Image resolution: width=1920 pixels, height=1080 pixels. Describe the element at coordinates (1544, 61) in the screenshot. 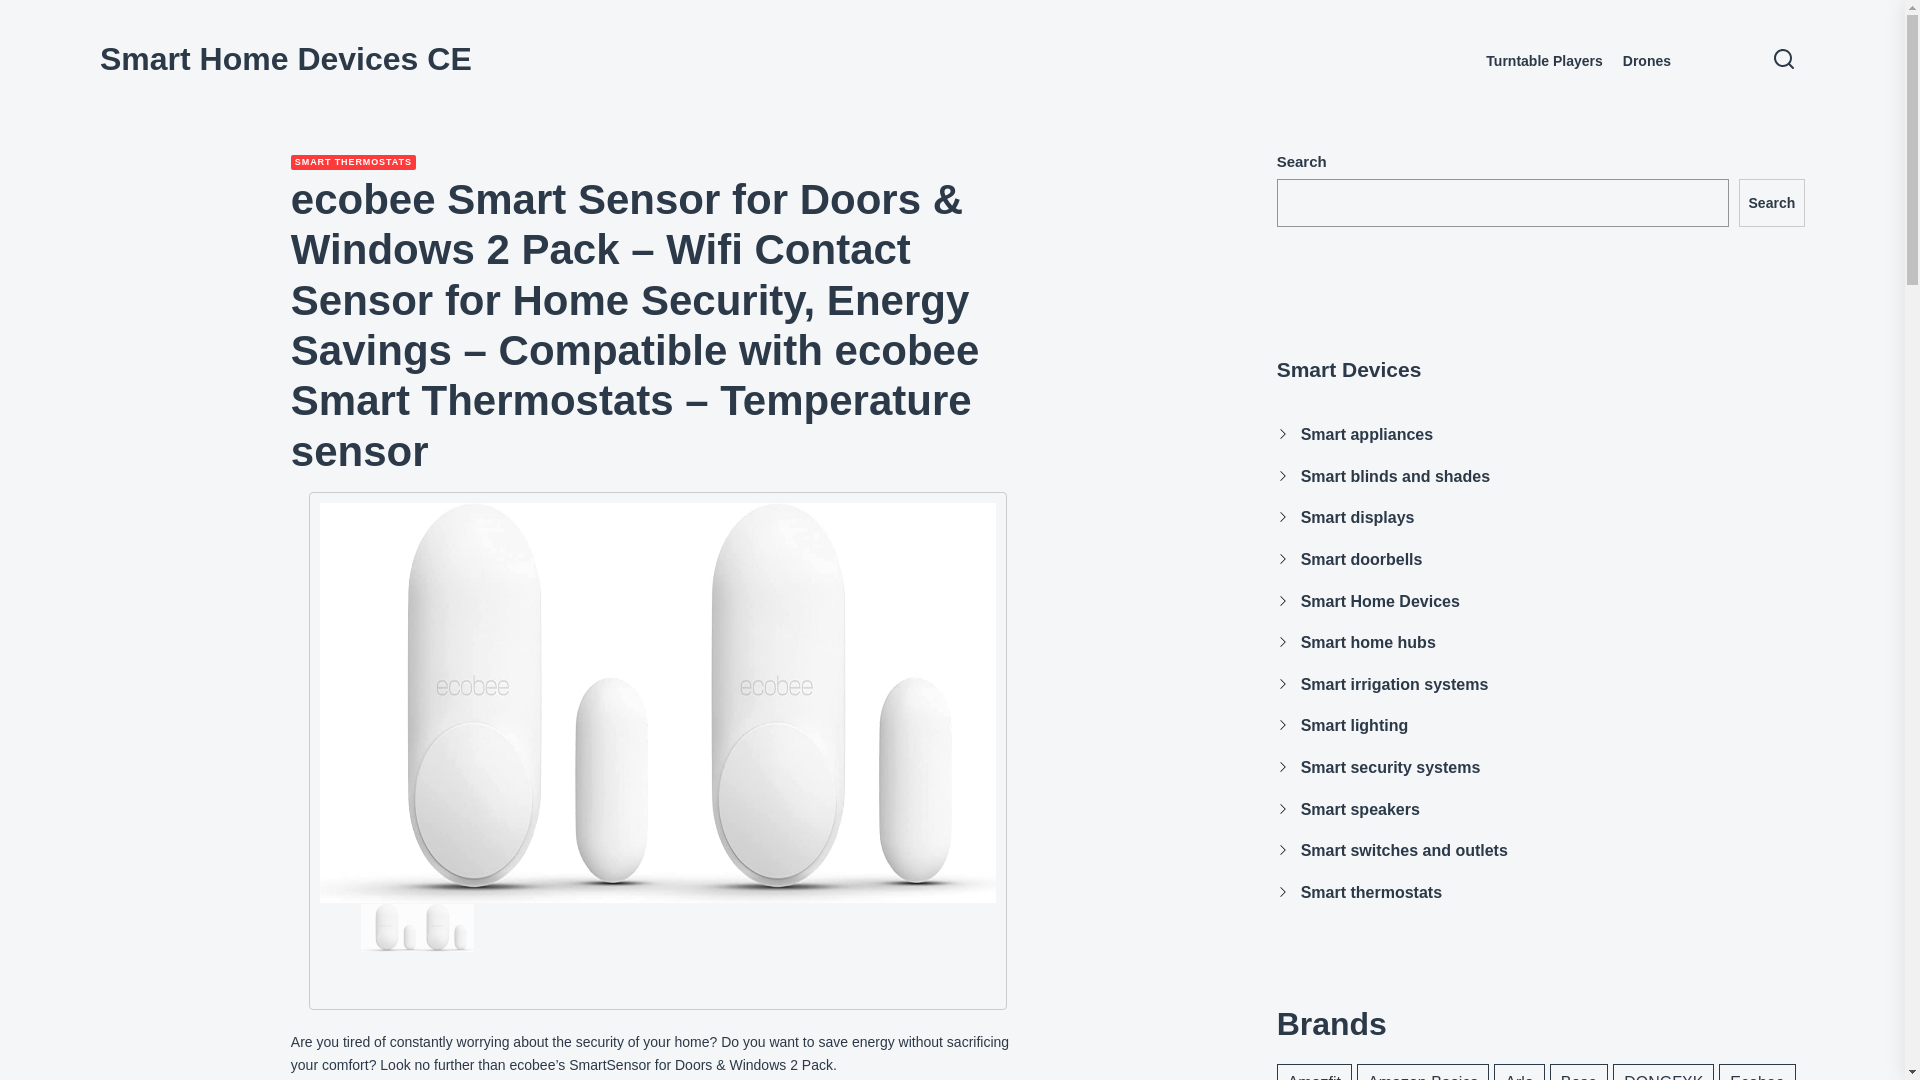

I see `Turntable Players` at that location.